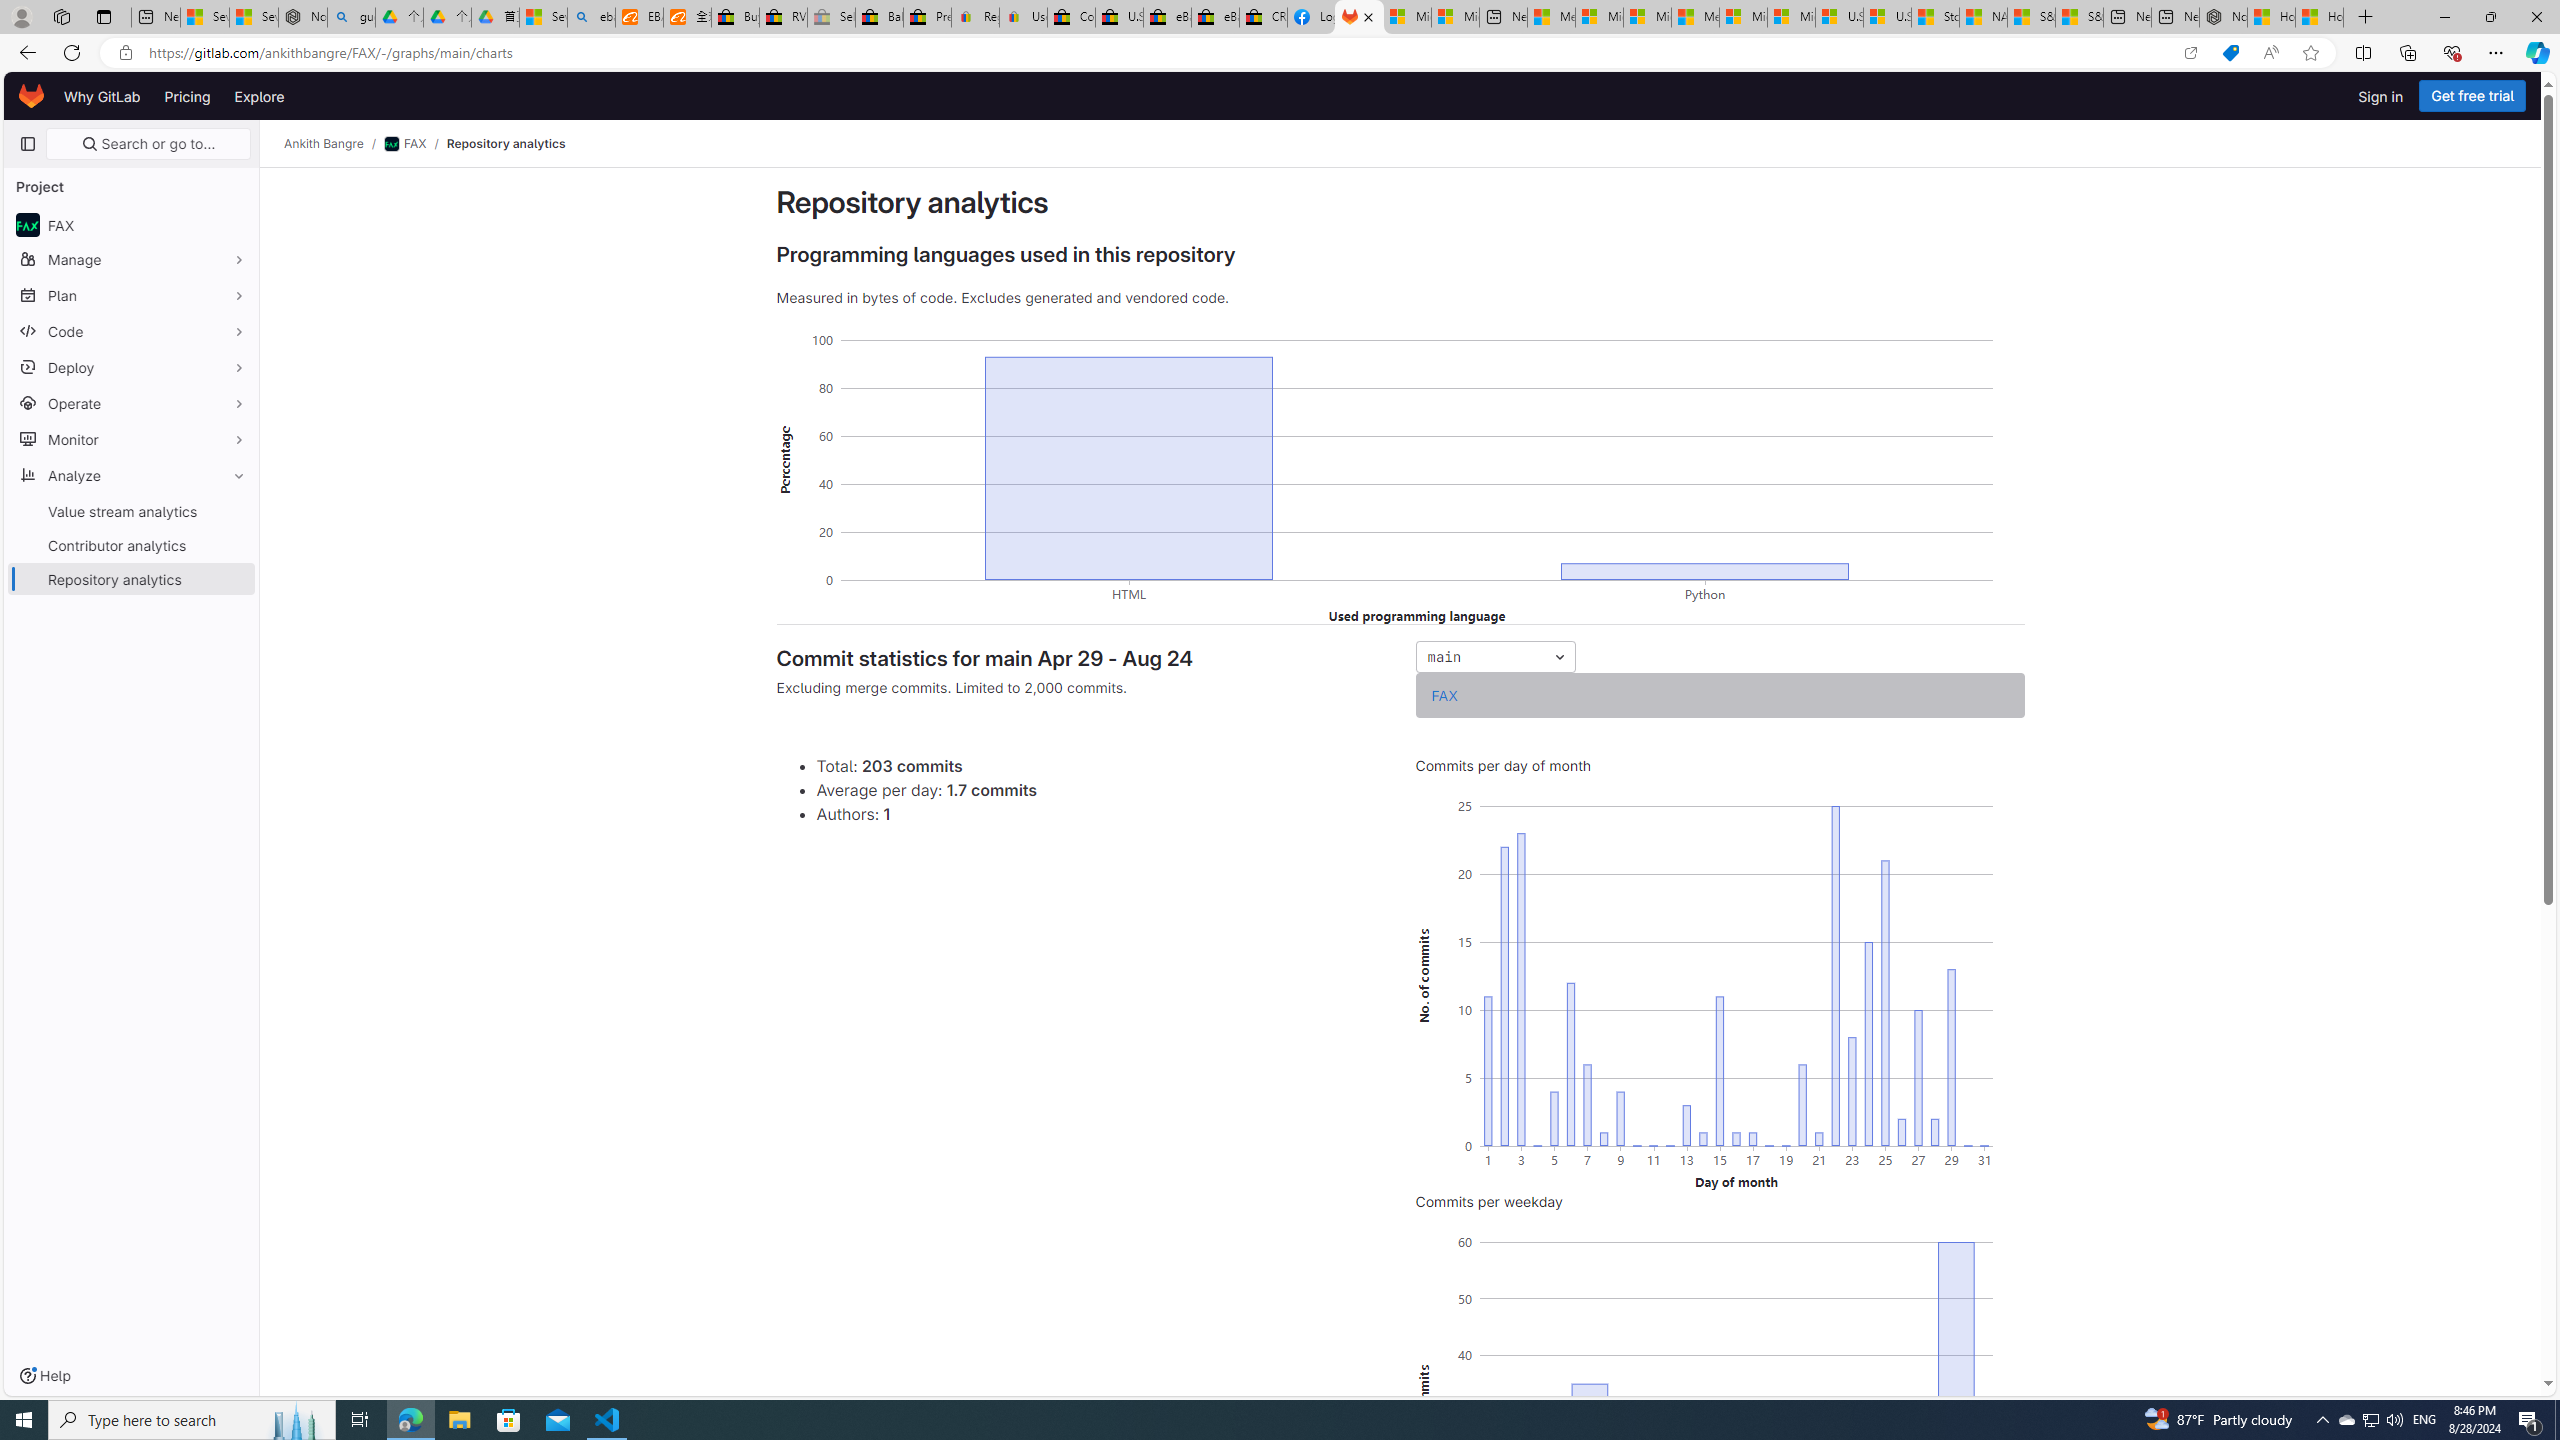 The image size is (2560, 1440). Describe the element at coordinates (132, 544) in the screenshot. I see `Contributor analytics` at that location.